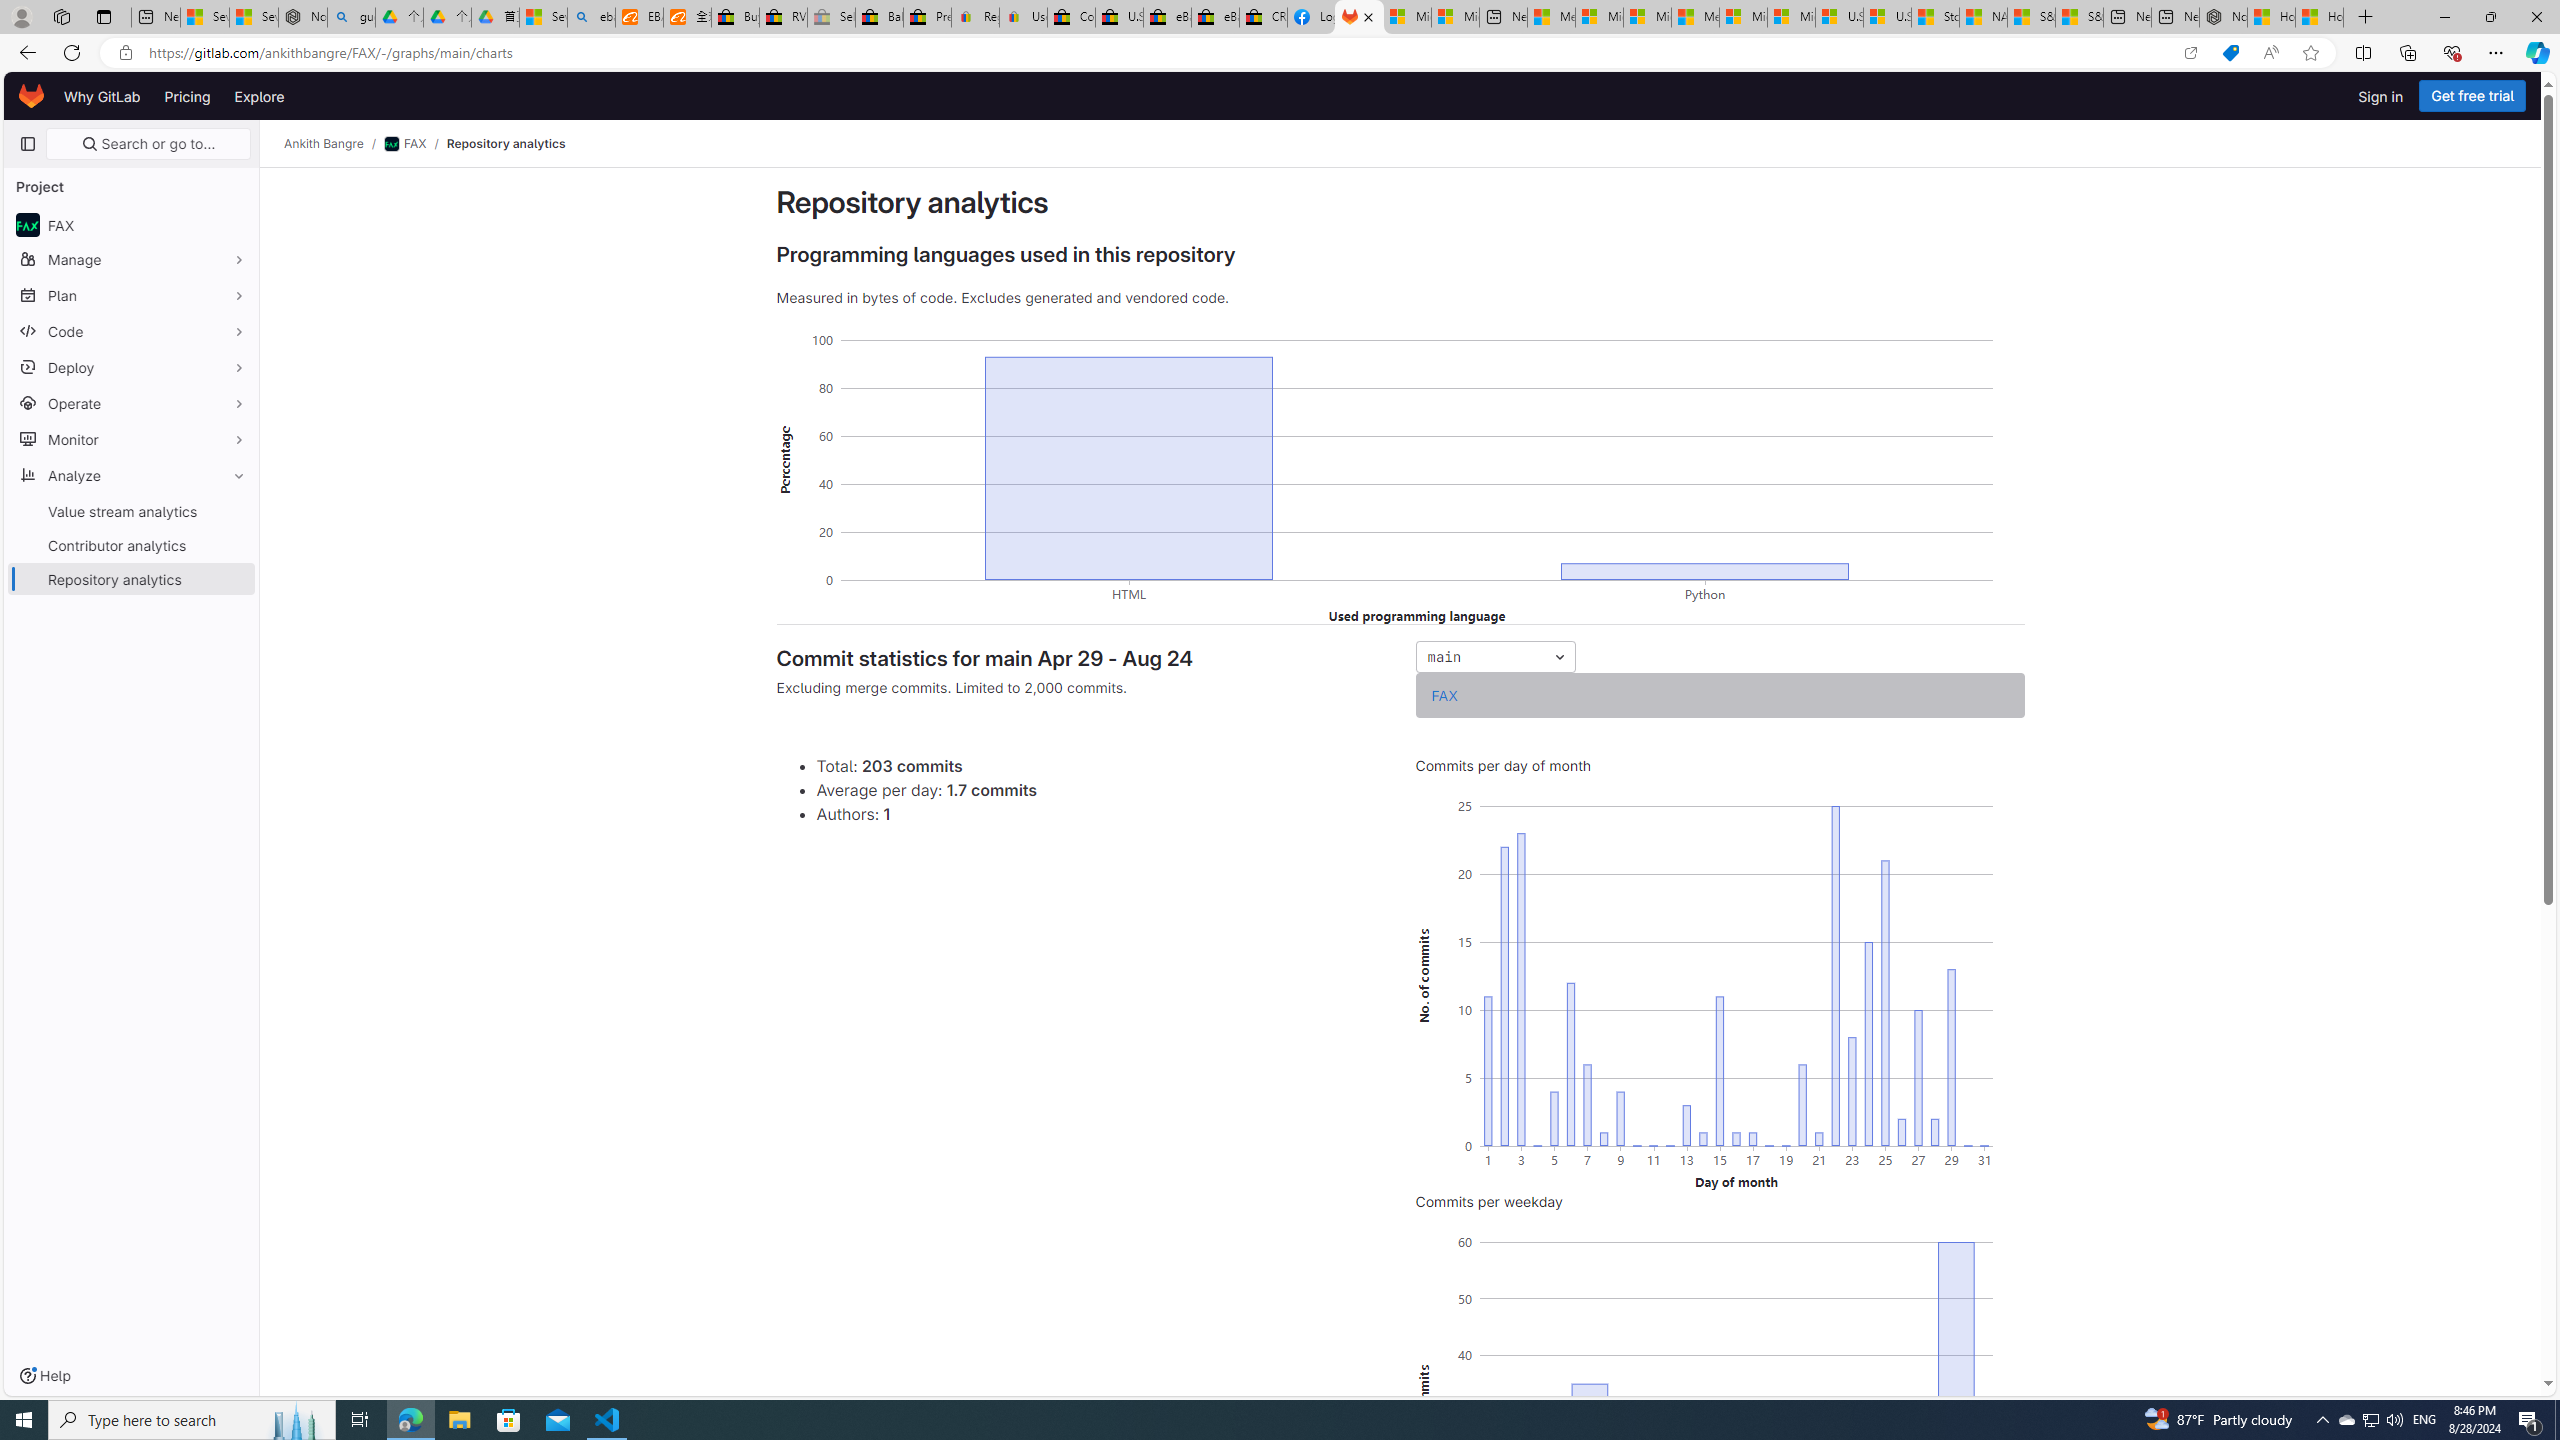 The image size is (2560, 1440). Describe the element at coordinates (132, 544) in the screenshot. I see `Contributor analytics` at that location.